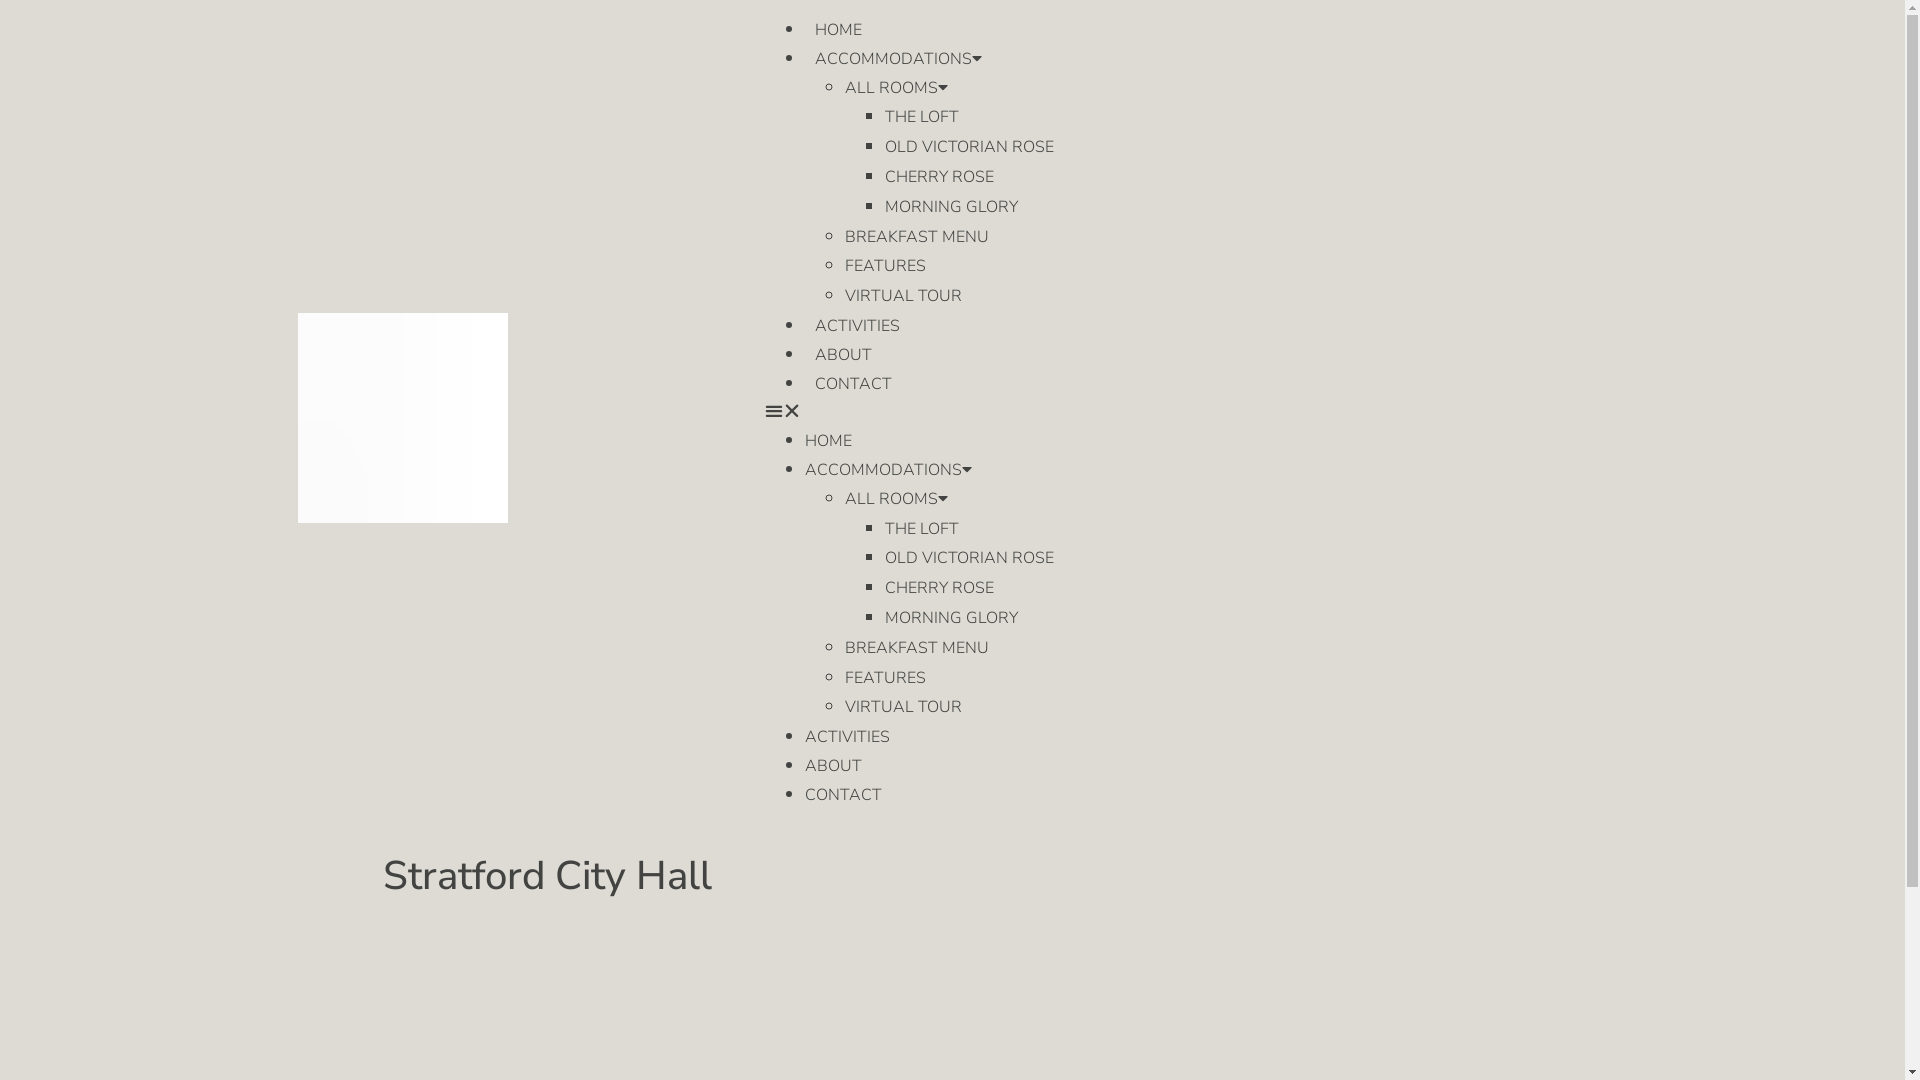 This screenshot has height=1080, width=1920. I want to click on ACTIVITIES, so click(858, 326).